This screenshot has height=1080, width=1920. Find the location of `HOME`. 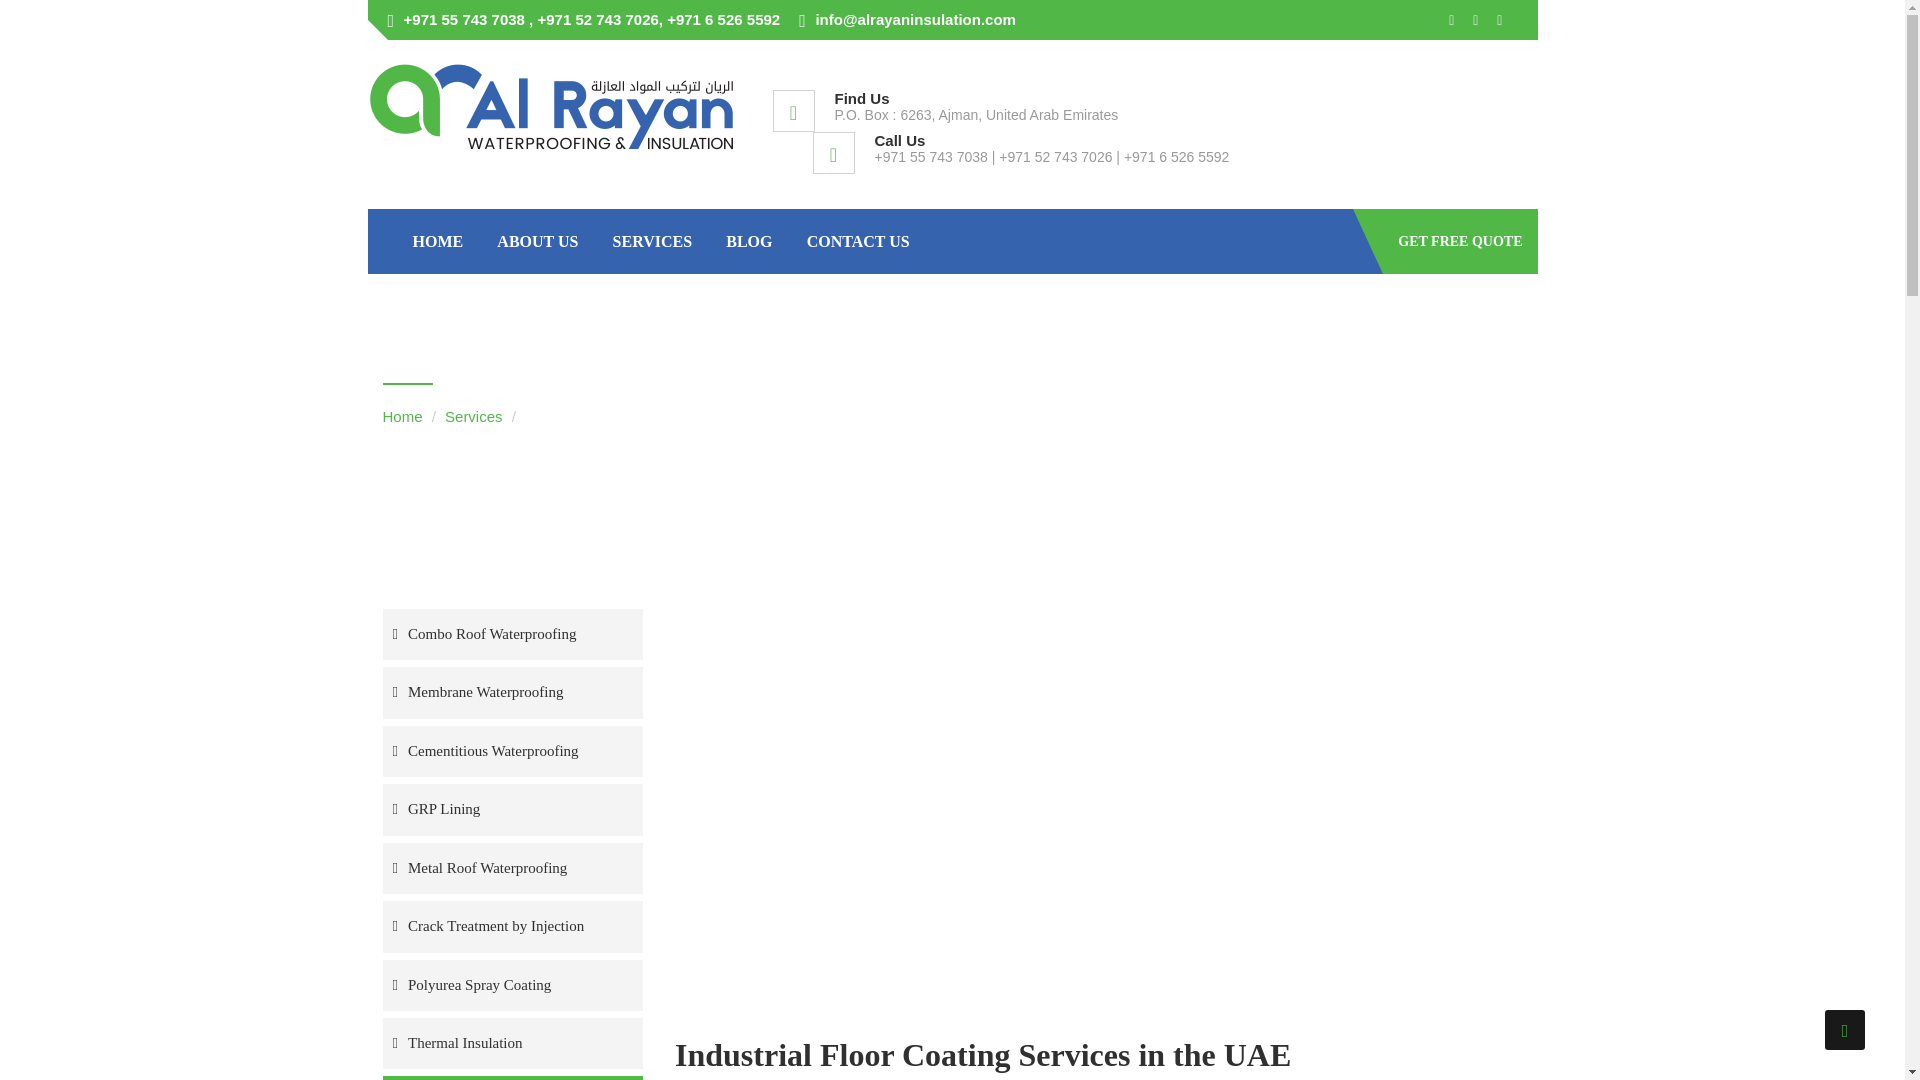

HOME is located at coordinates (437, 242).